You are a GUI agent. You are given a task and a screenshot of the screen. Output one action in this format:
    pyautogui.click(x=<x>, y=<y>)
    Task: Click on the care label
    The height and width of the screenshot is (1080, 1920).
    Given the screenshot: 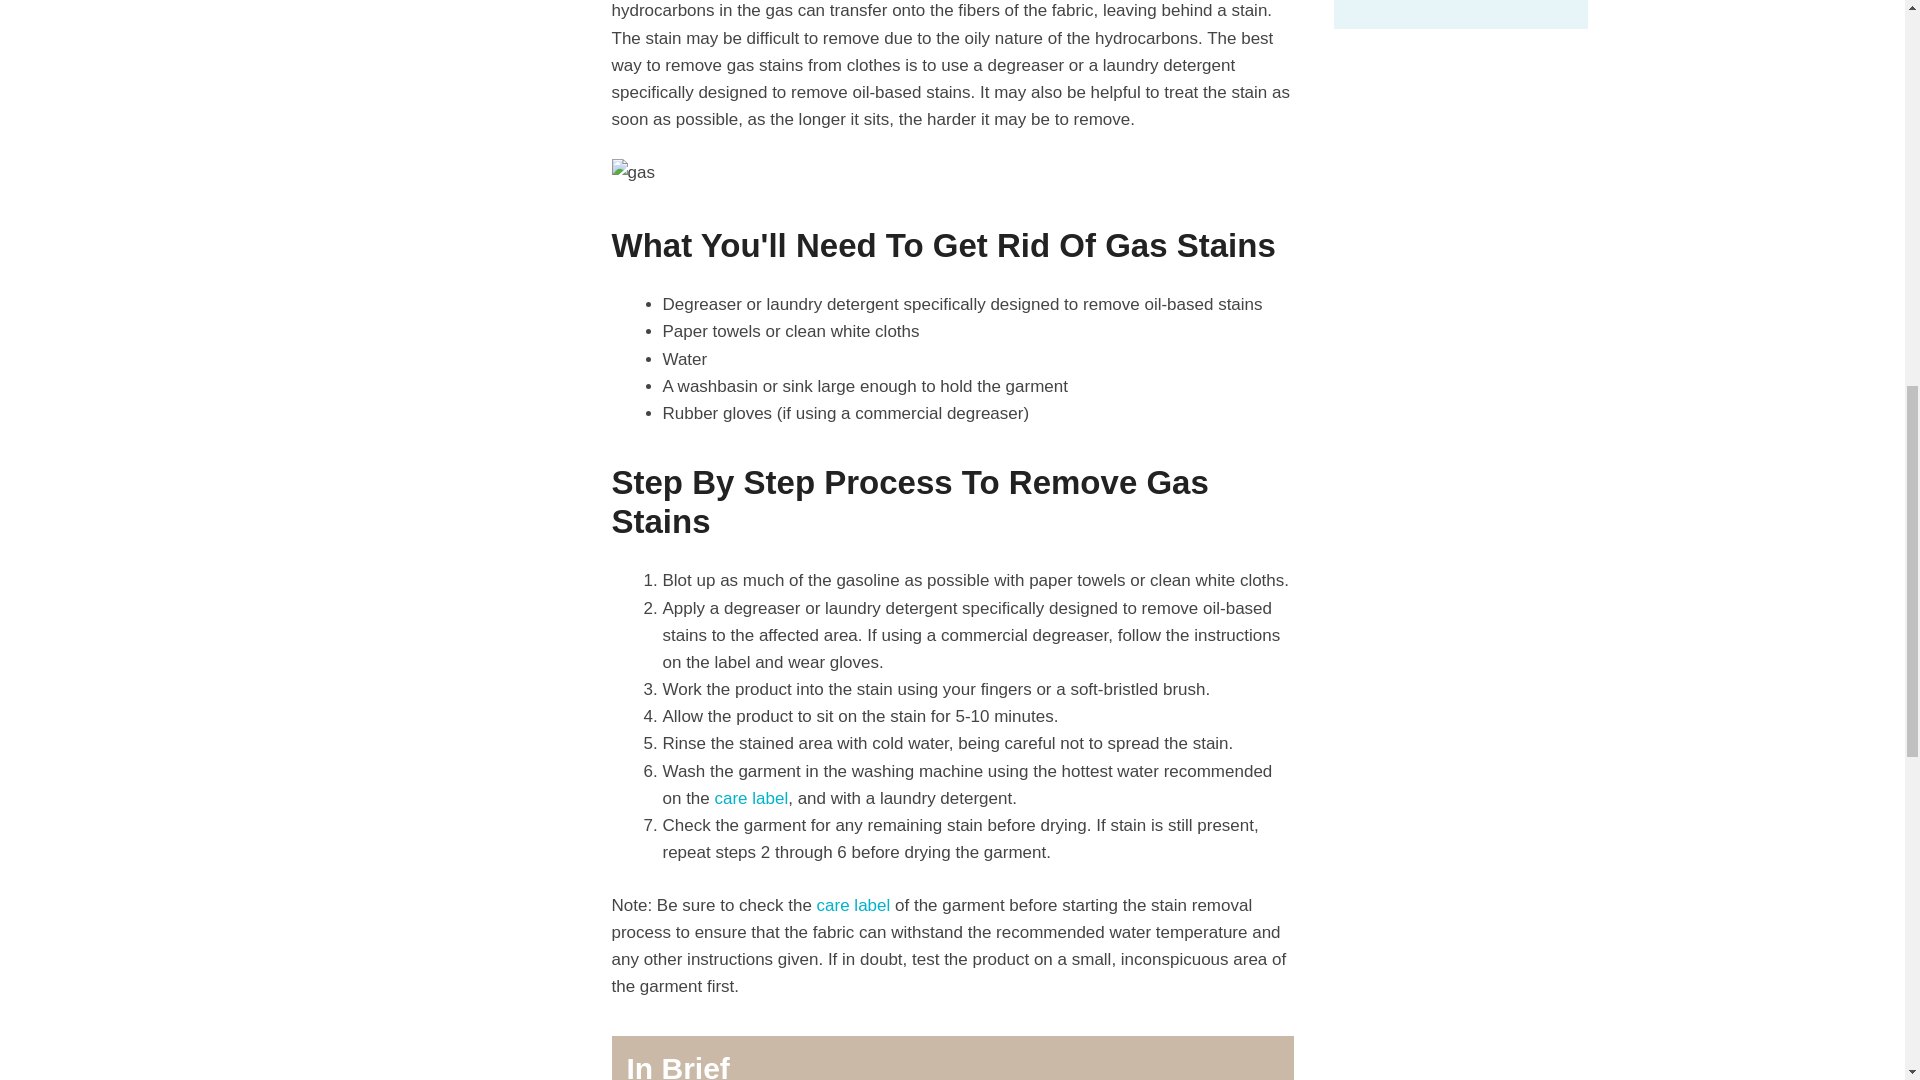 What is the action you would take?
    pyautogui.click(x=854, y=905)
    